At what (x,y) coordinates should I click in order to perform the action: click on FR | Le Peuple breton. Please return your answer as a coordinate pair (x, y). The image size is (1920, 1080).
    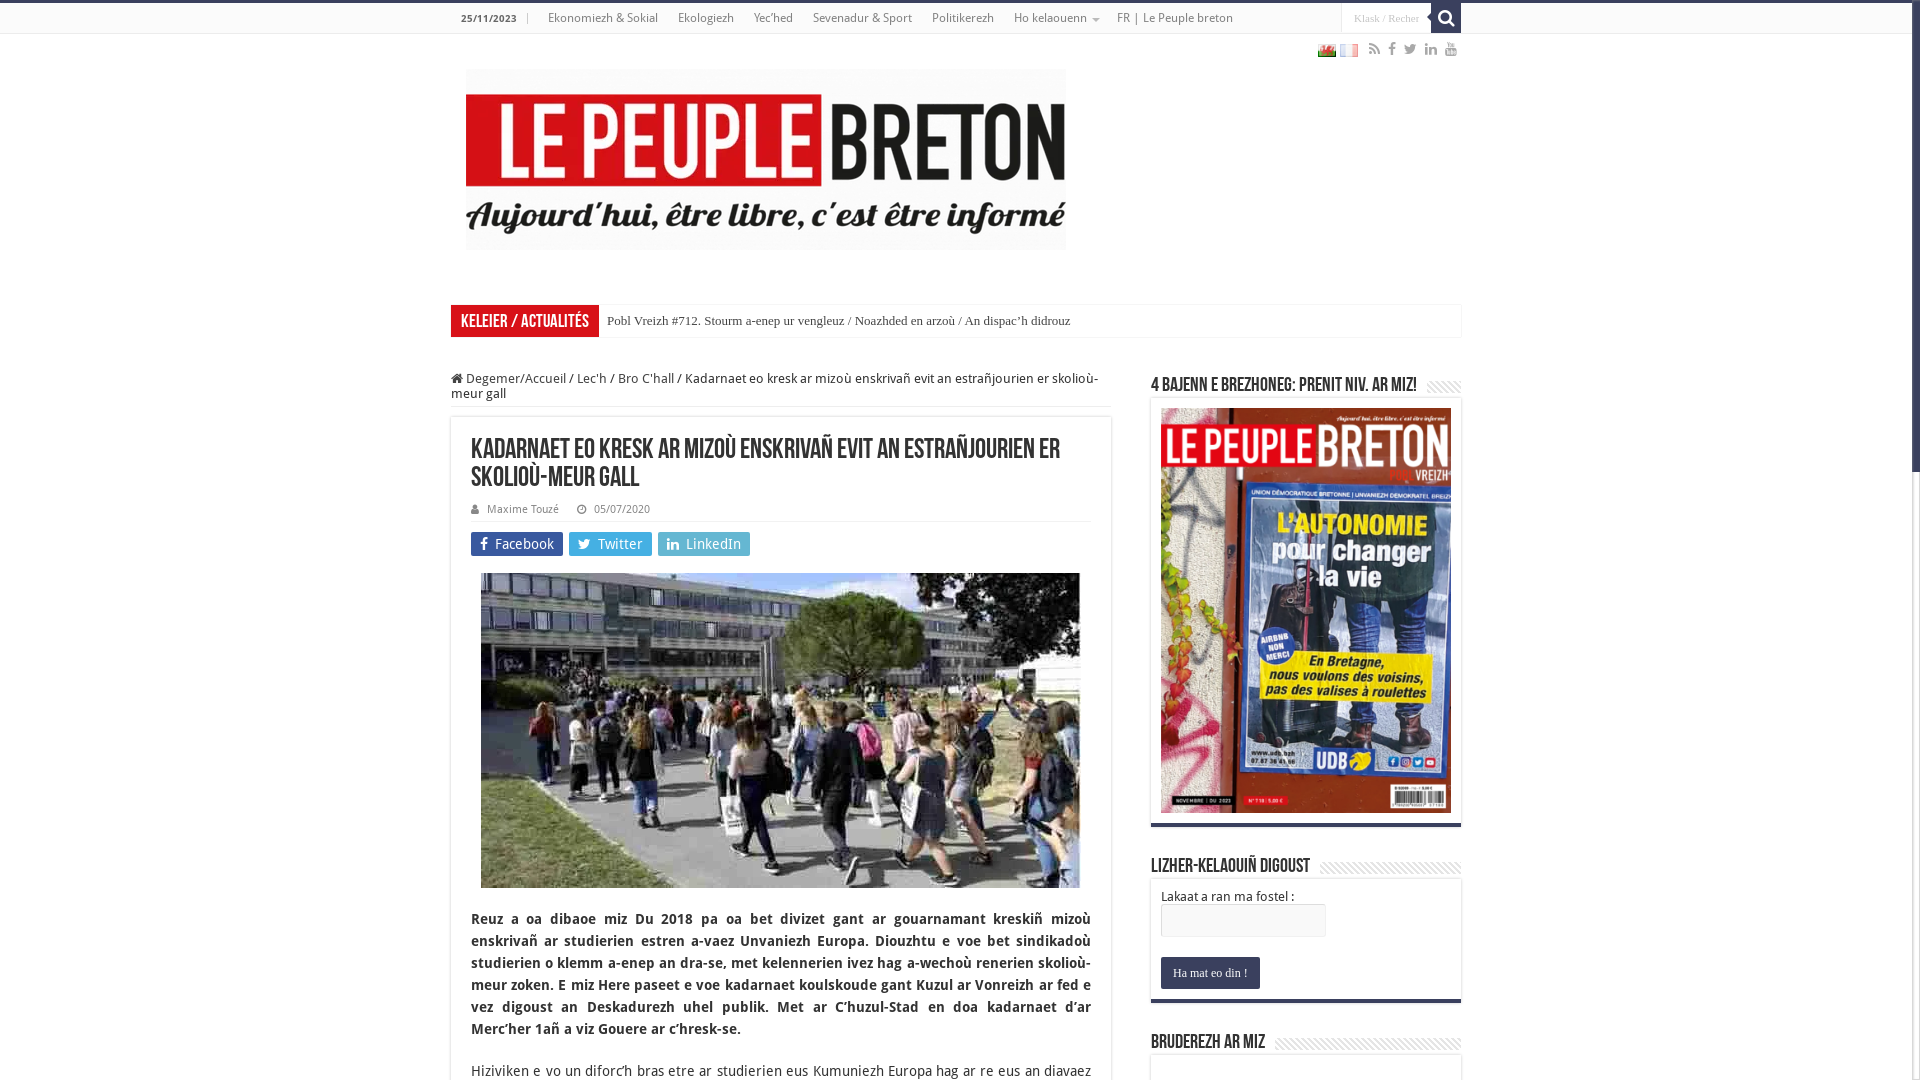
    Looking at the image, I should click on (1175, 18).